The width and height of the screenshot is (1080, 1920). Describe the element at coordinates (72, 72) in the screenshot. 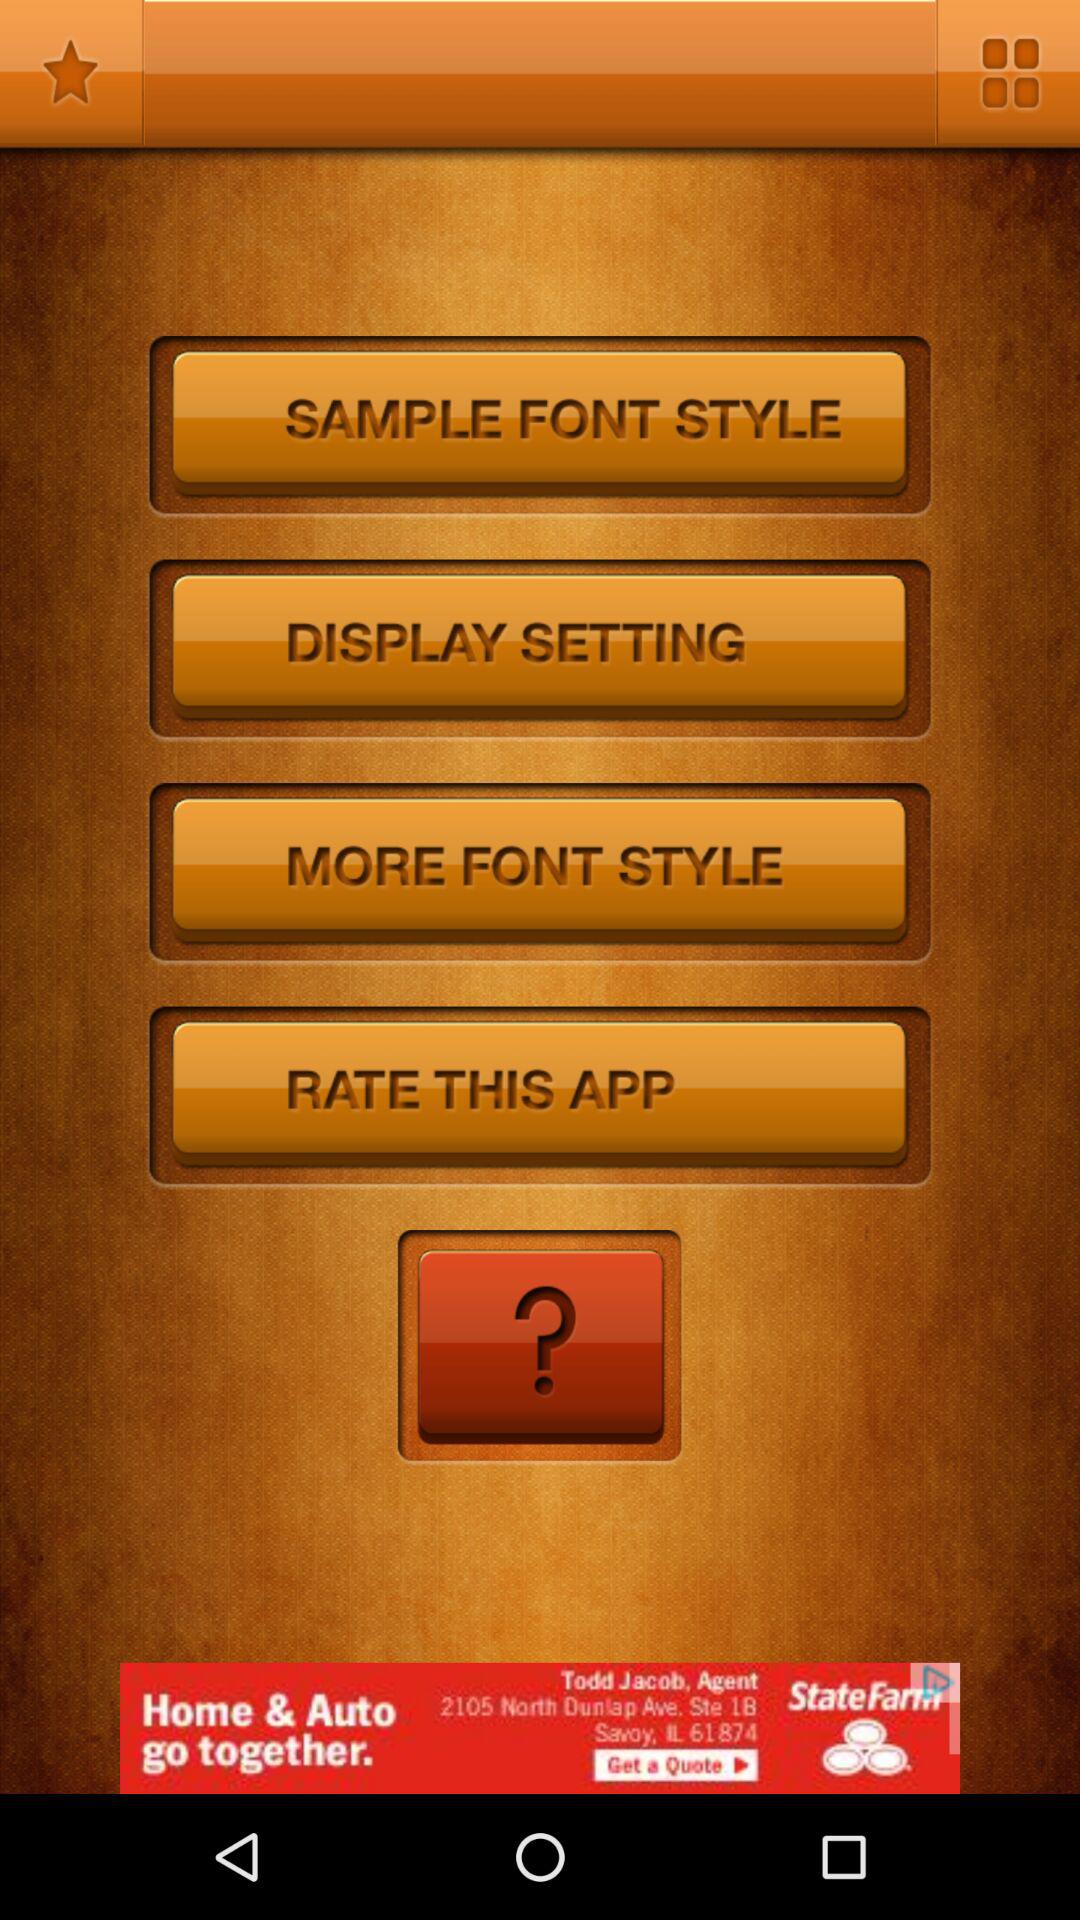

I see `favorite` at that location.